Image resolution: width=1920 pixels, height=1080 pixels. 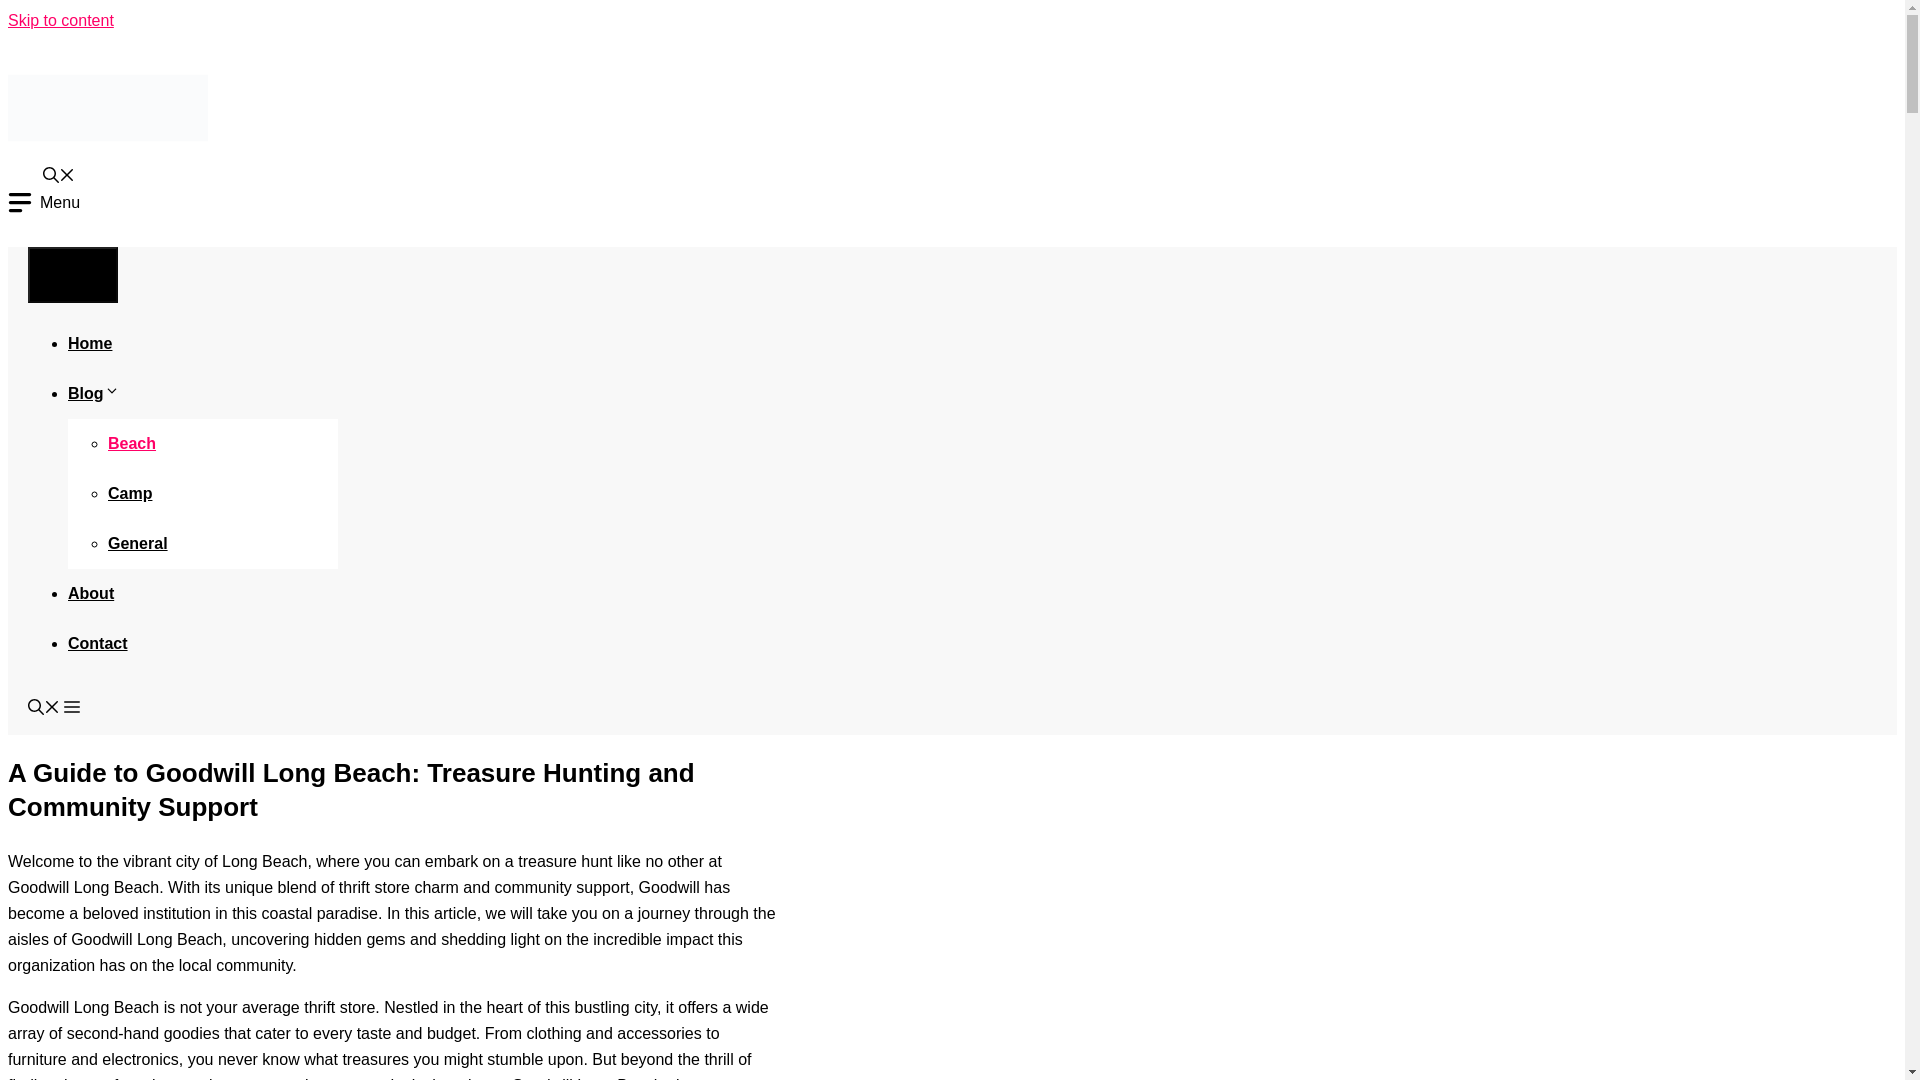 What do you see at coordinates (138, 542) in the screenshot?
I see `General` at bounding box center [138, 542].